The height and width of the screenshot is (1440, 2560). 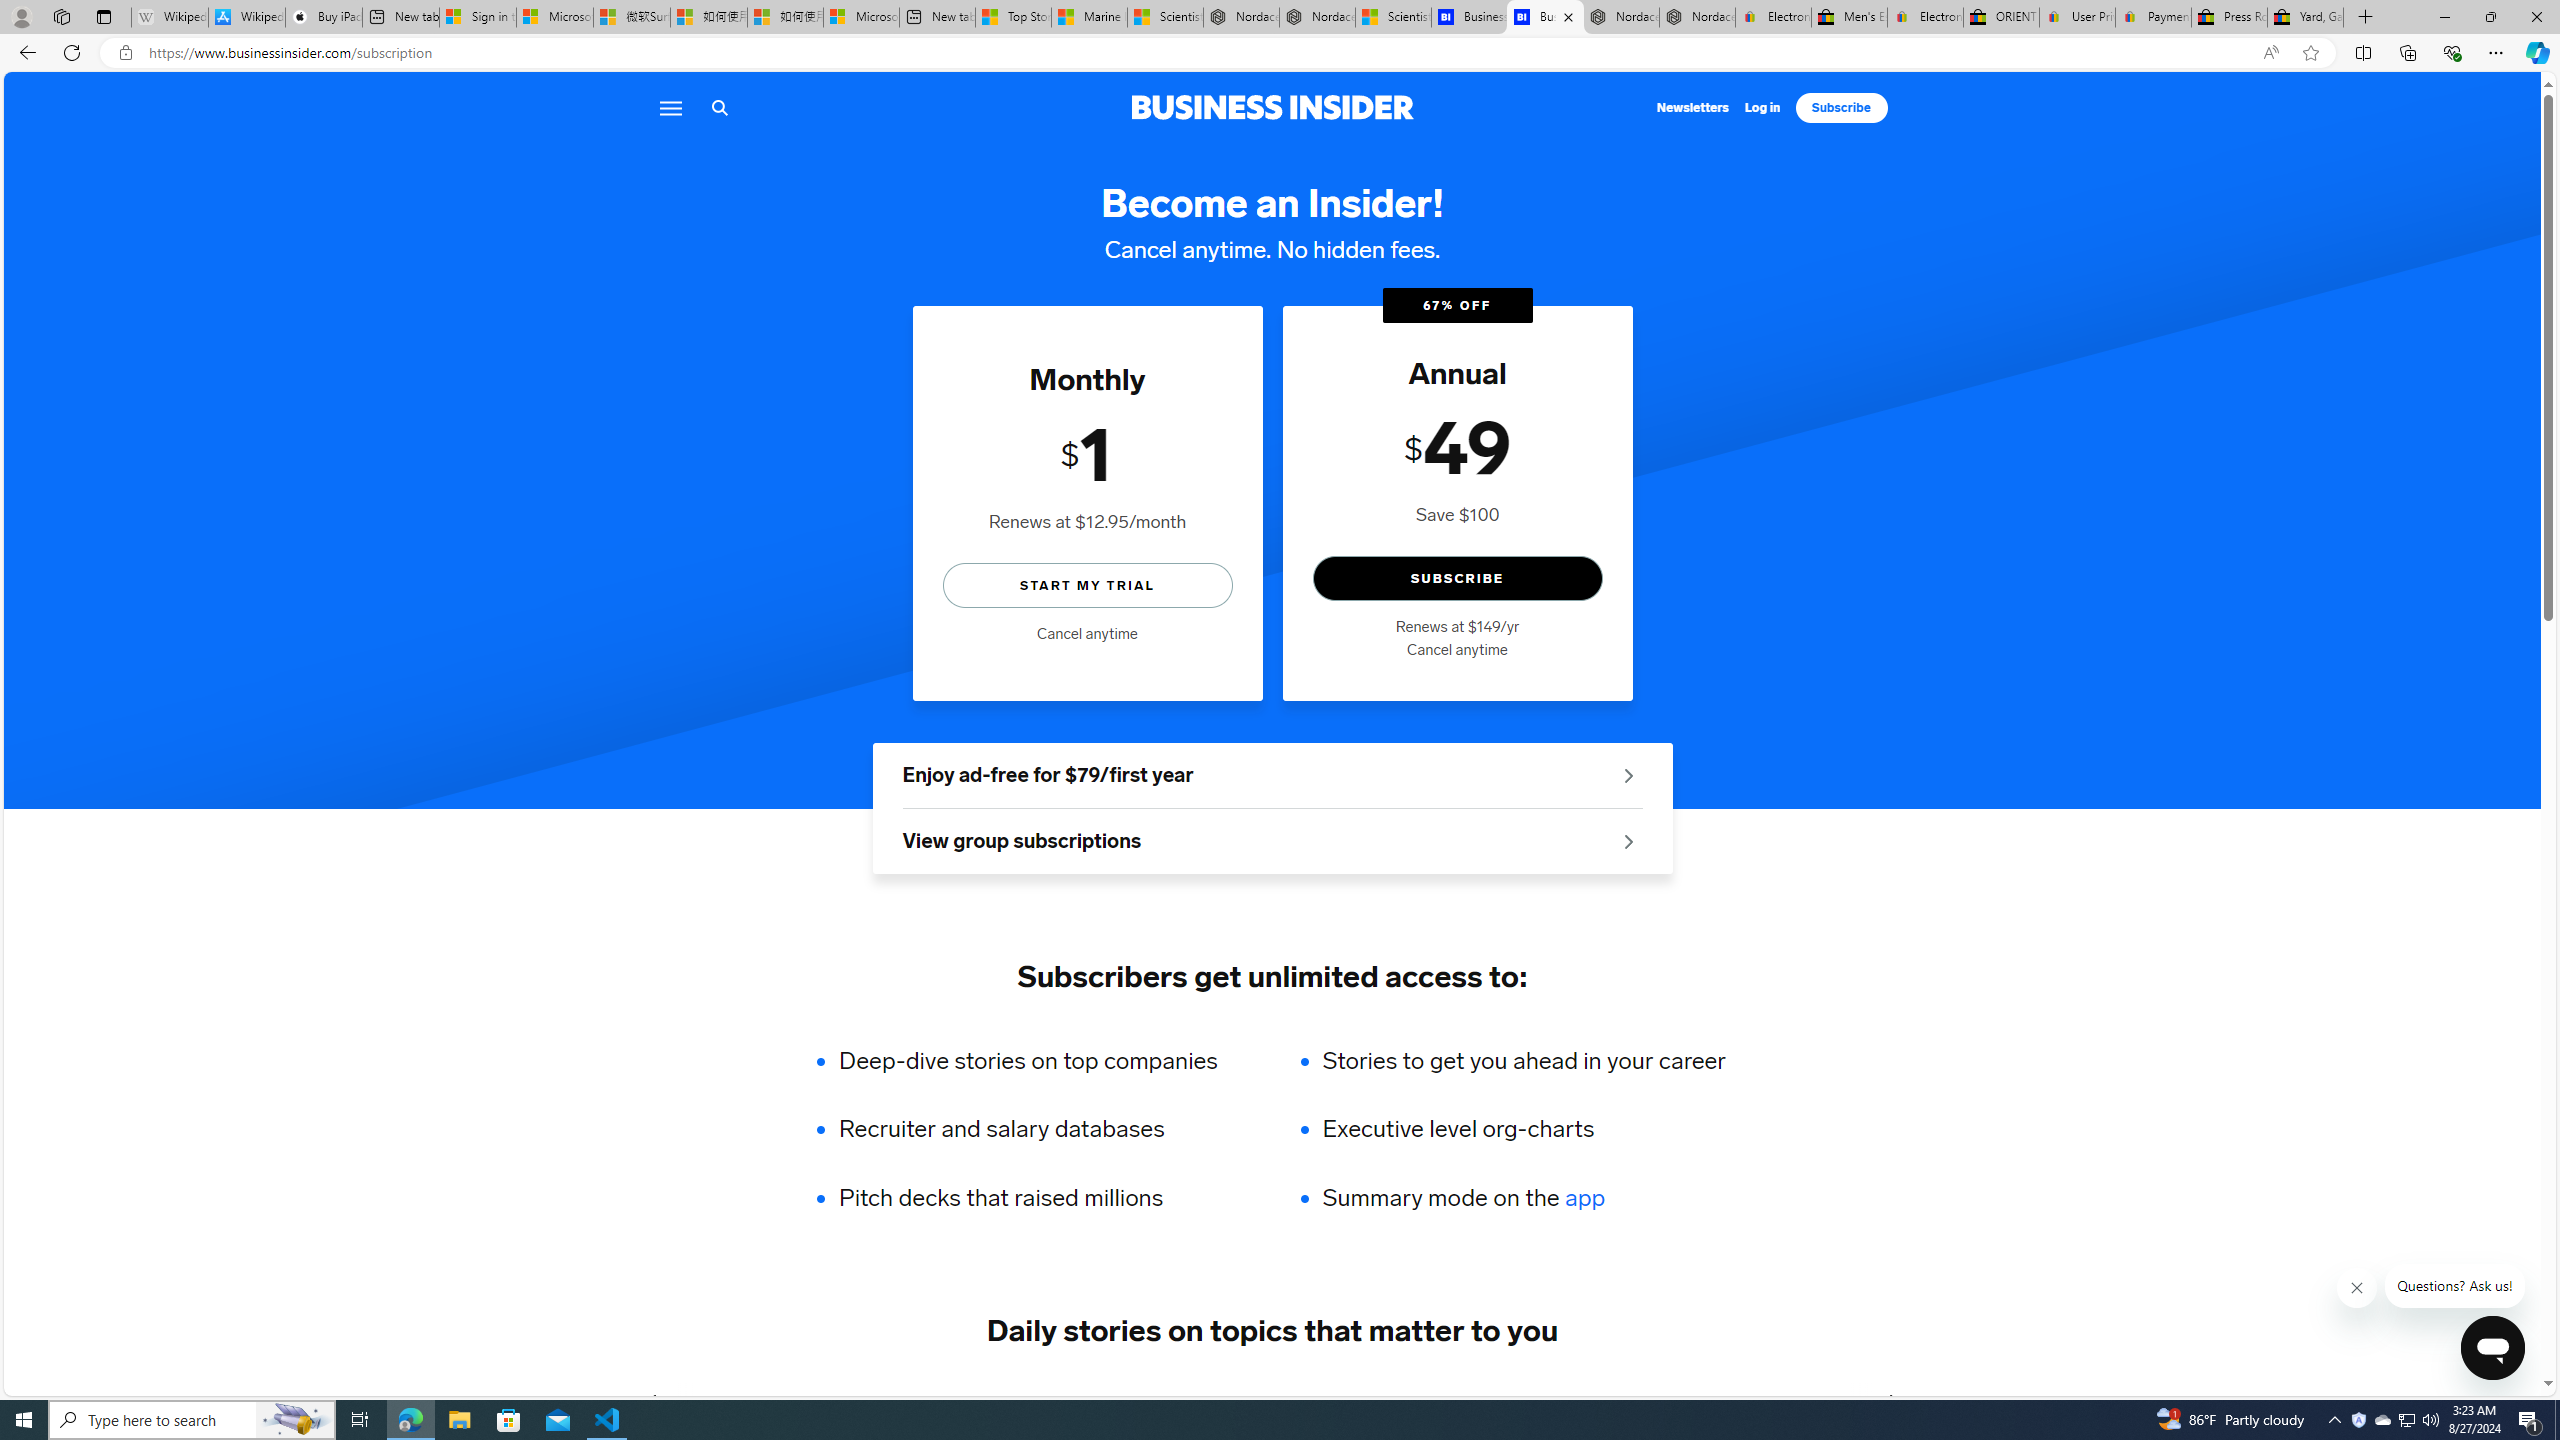 What do you see at coordinates (1231, 1400) in the screenshot?
I see `PERSONAL FINANCE` at bounding box center [1231, 1400].